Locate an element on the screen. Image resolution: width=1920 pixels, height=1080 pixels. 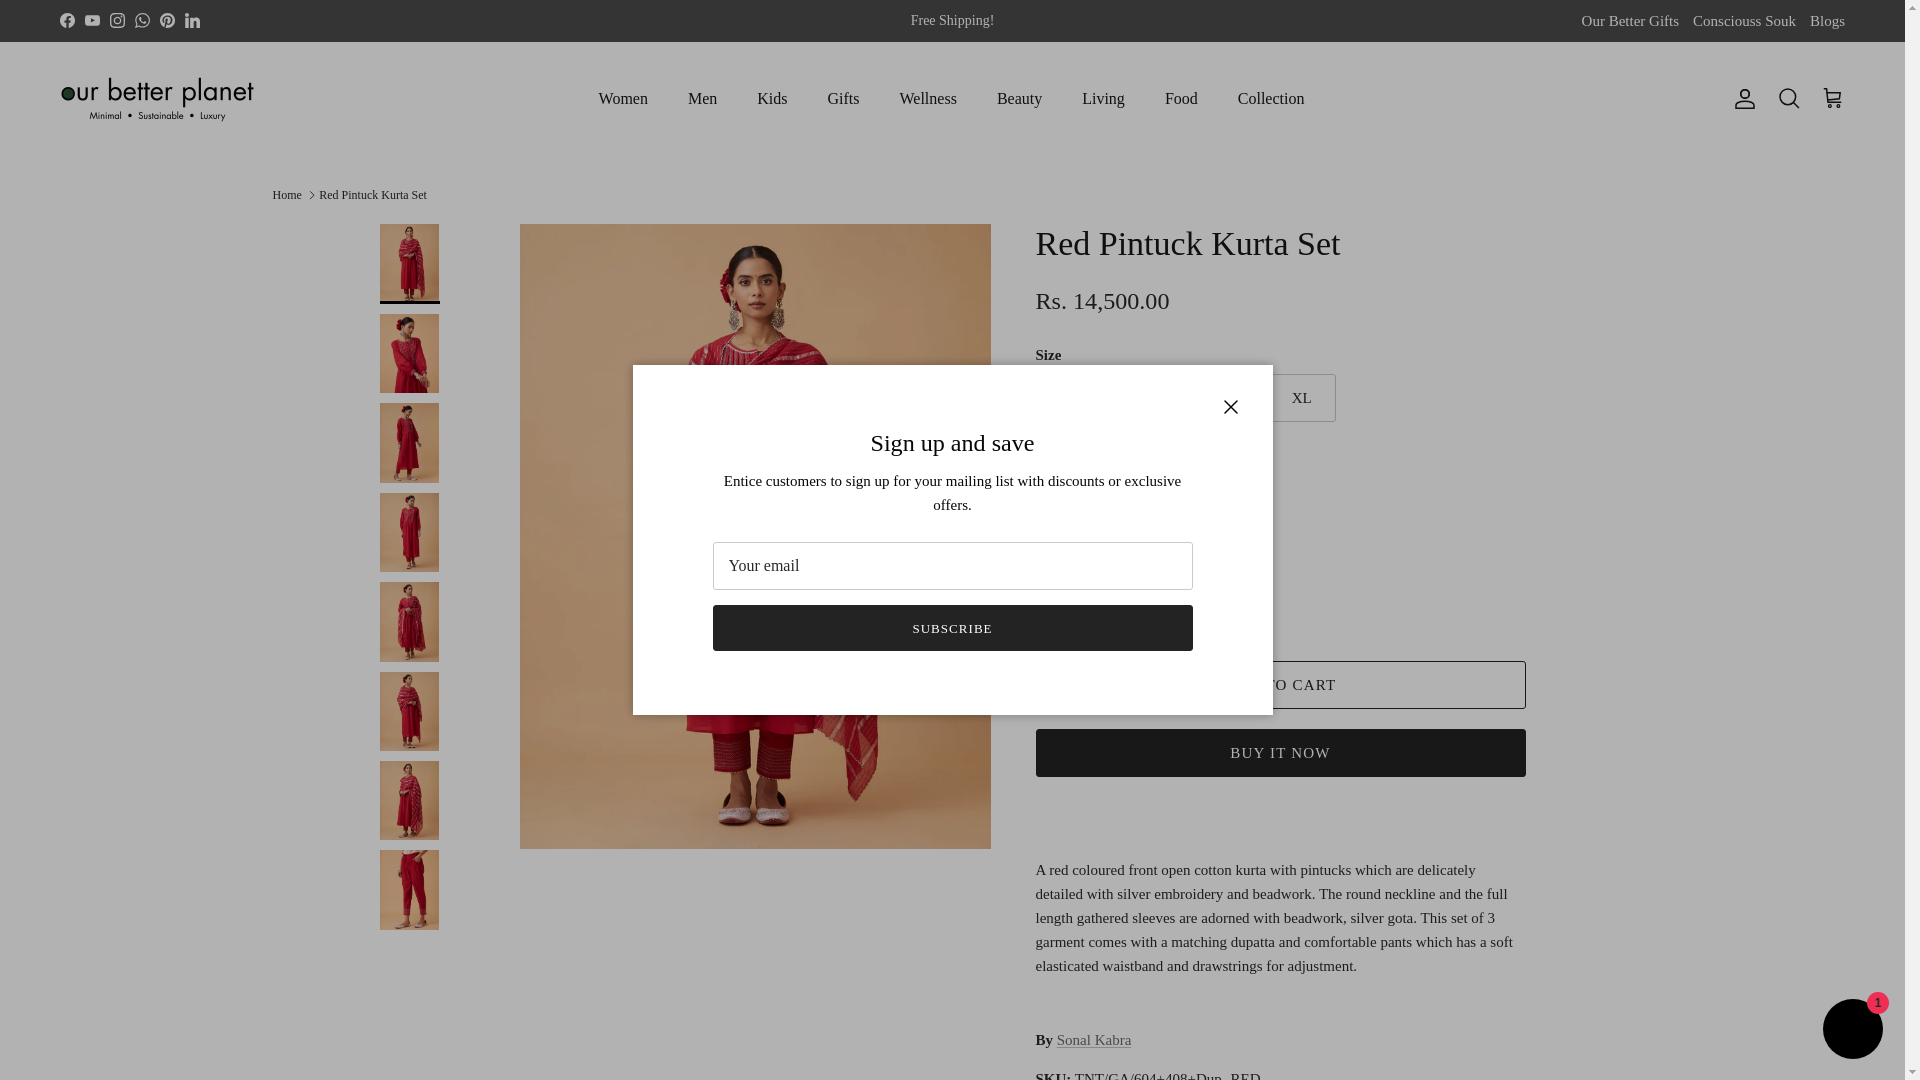
Consciouss Souk is located at coordinates (1744, 22).